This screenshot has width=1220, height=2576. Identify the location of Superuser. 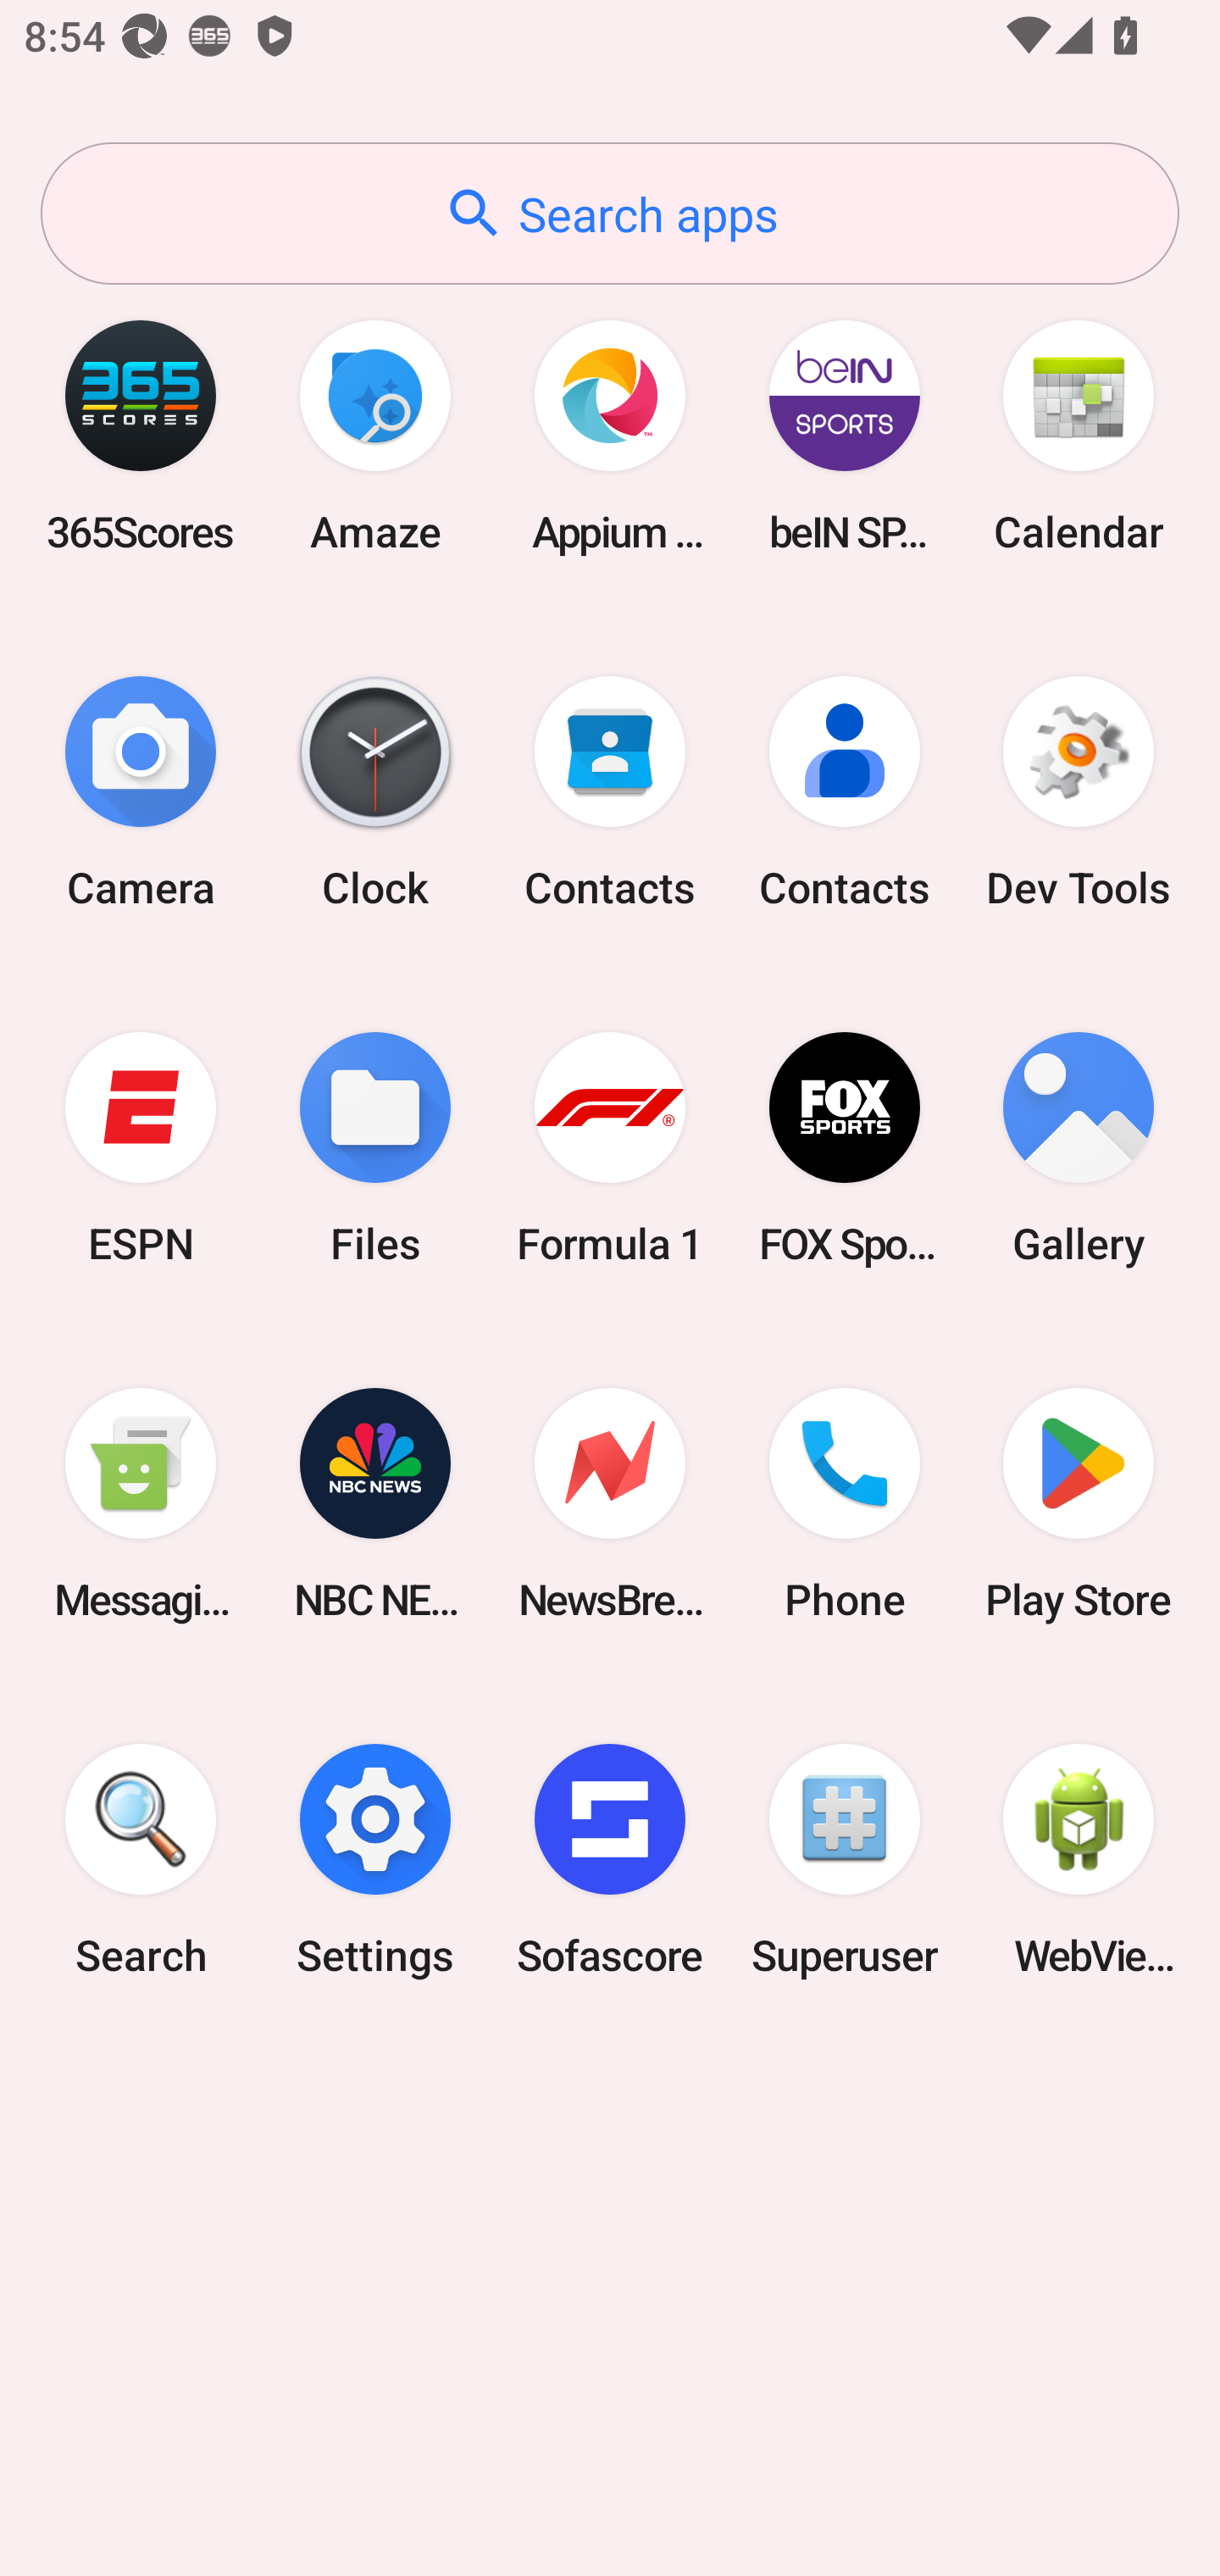
(844, 1859).